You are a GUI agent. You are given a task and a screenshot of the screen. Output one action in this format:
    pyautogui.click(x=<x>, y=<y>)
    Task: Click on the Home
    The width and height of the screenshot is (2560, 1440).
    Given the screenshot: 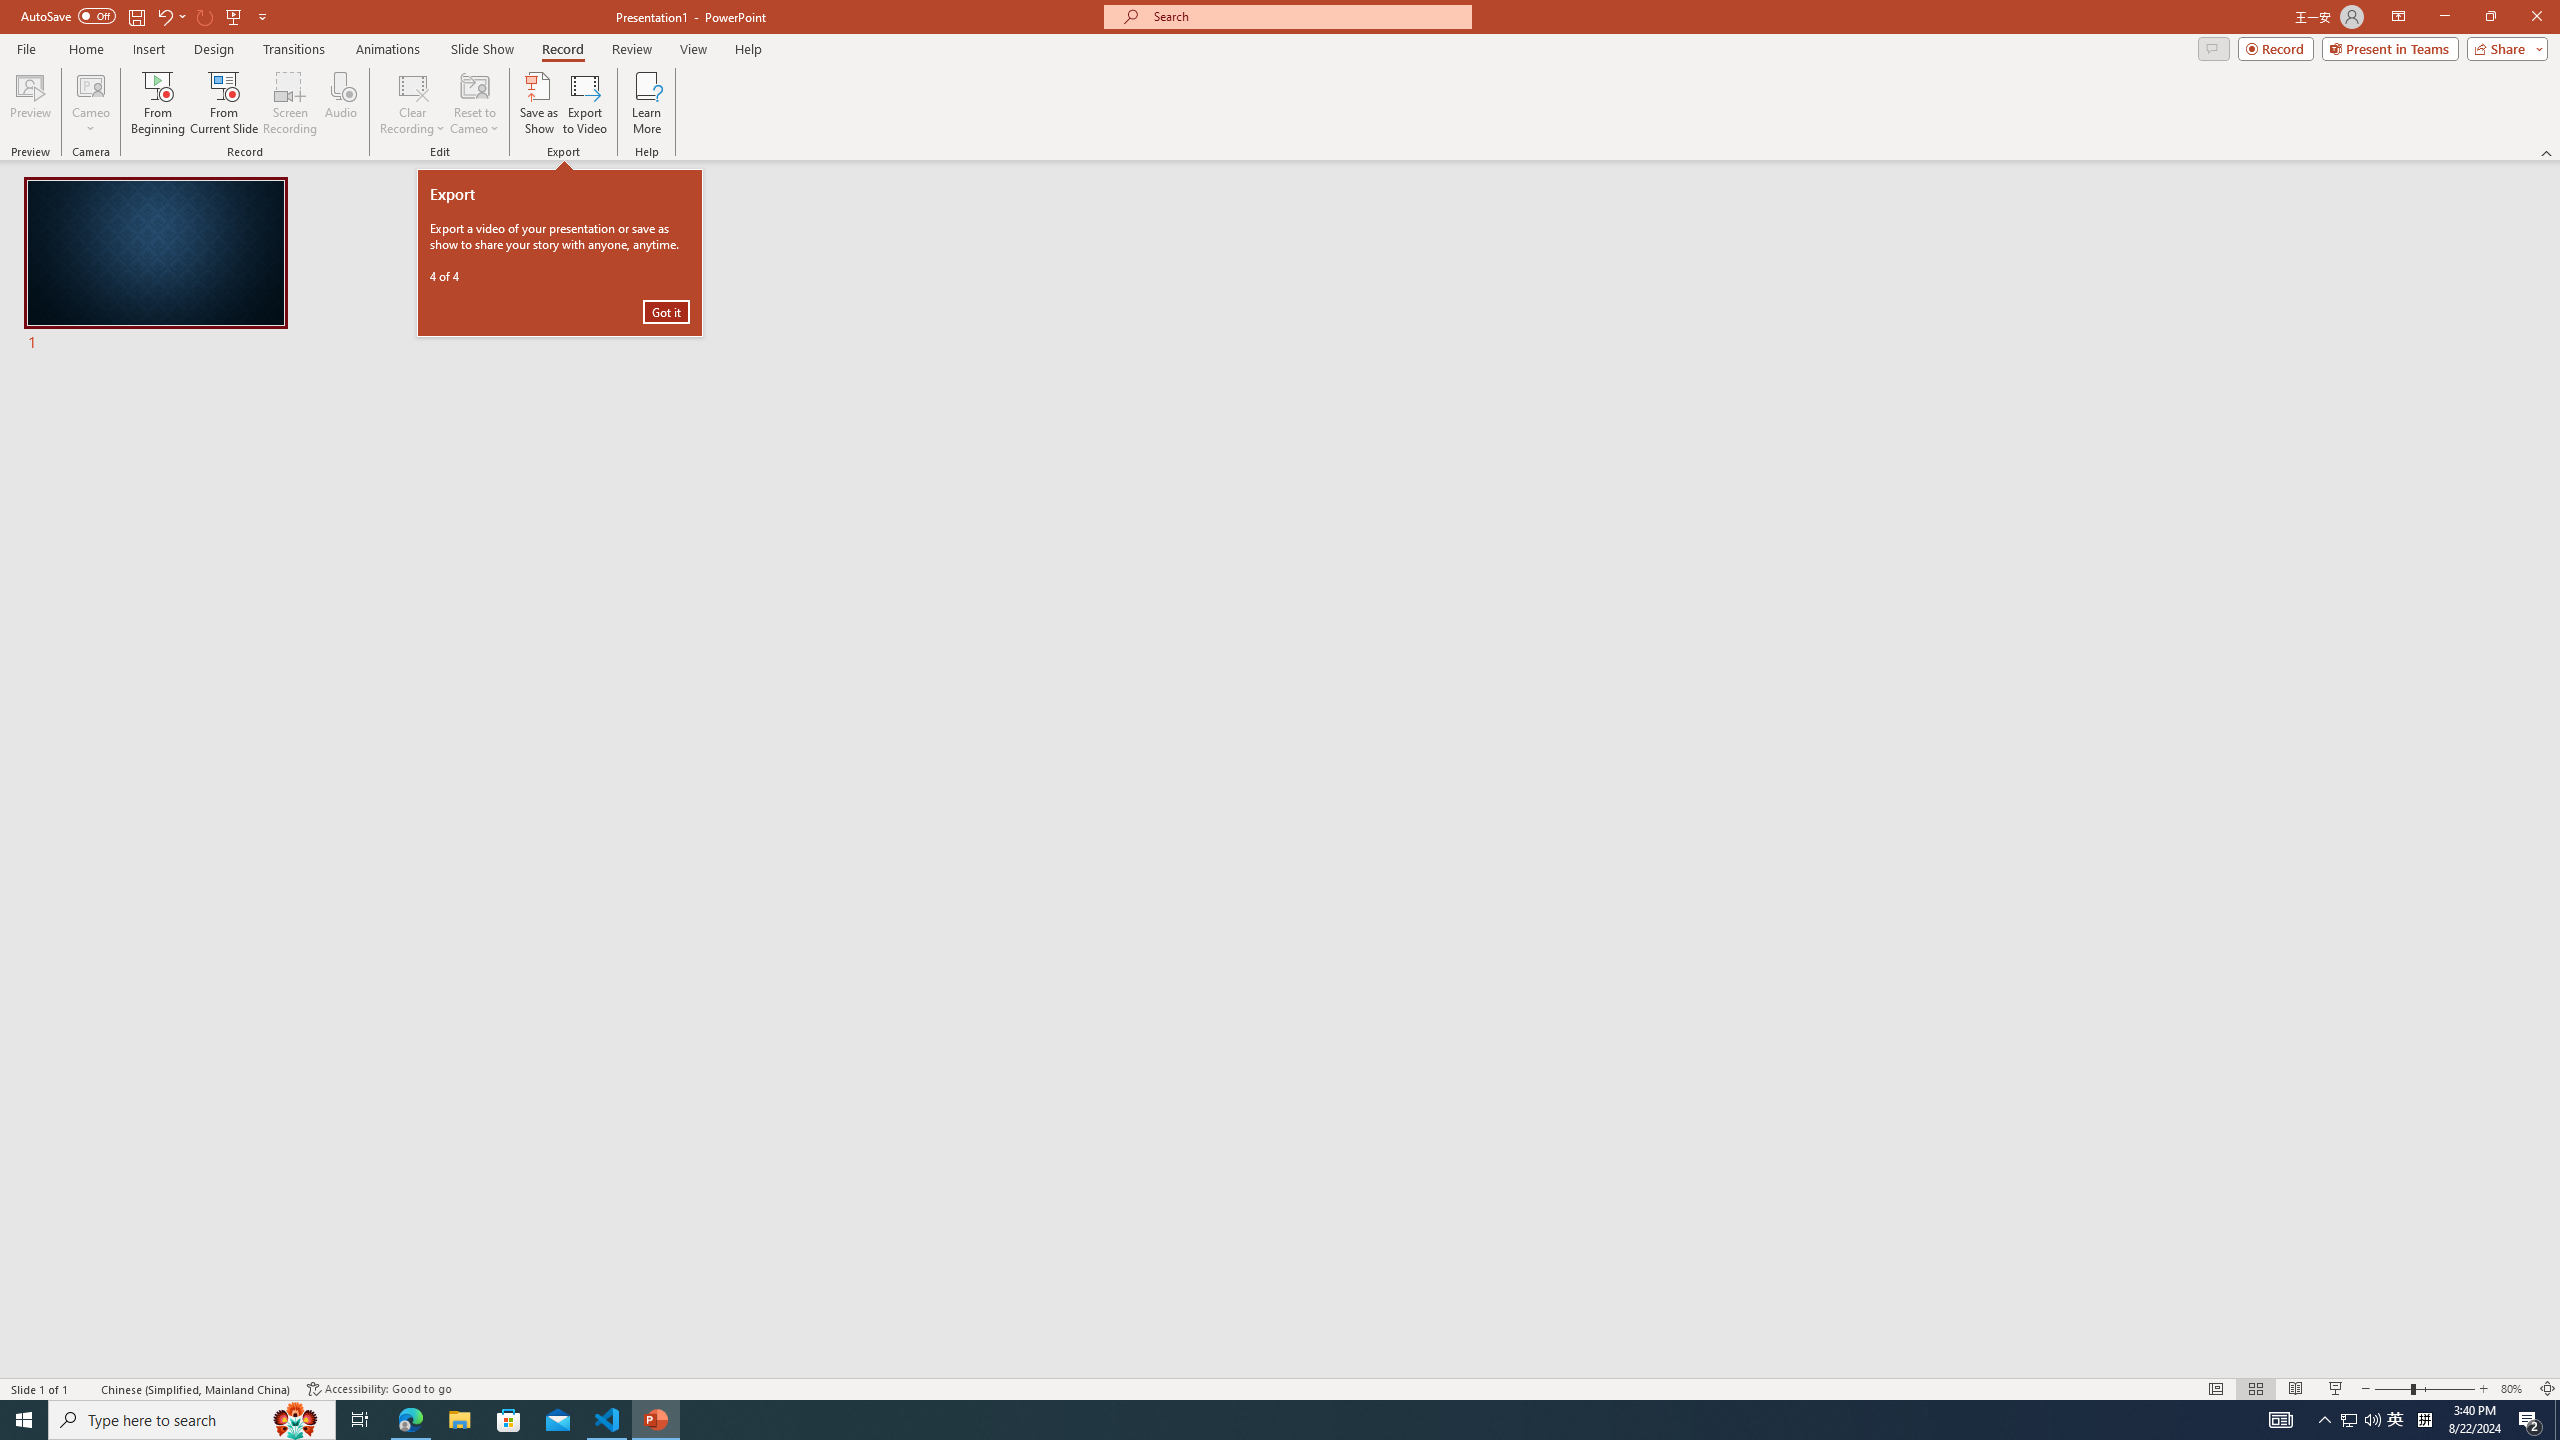 What is the action you would take?
    pyautogui.click(x=85, y=49)
    